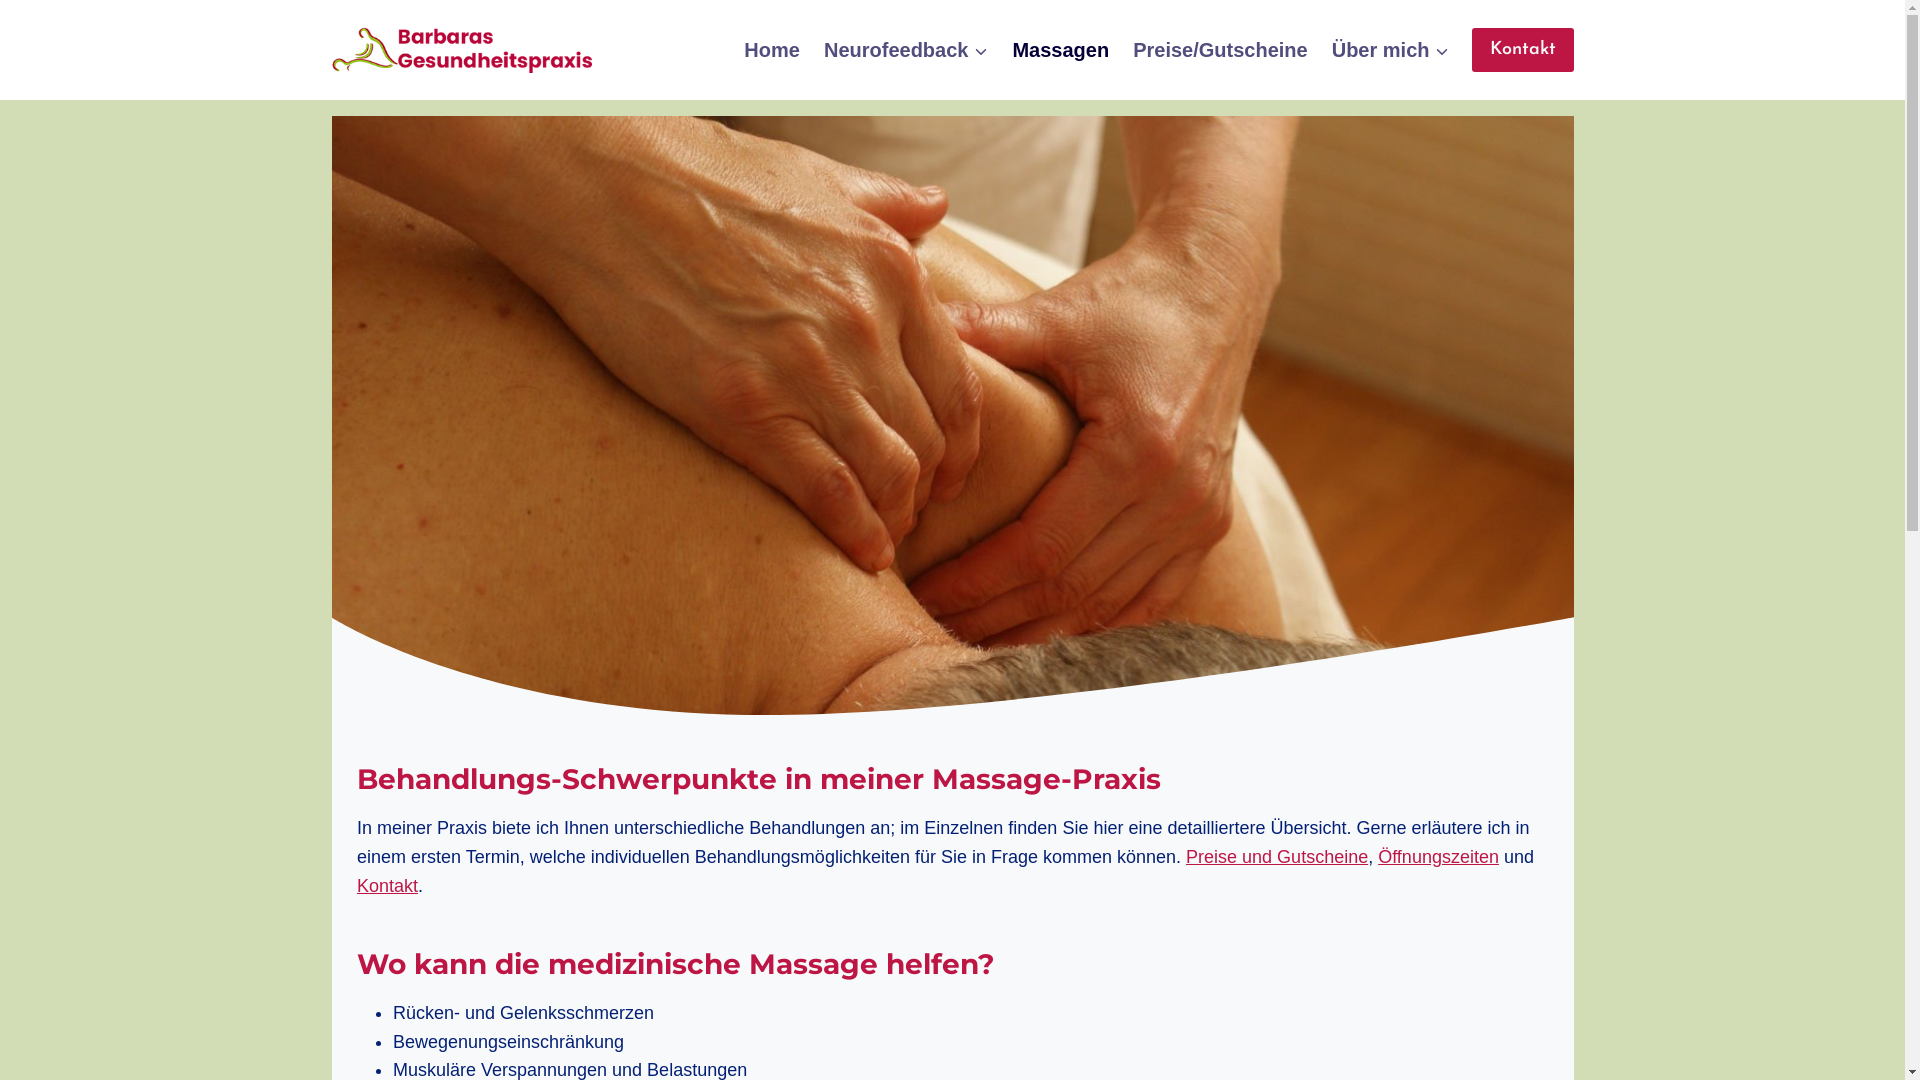 Image resolution: width=1920 pixels, height=1080 pixels. What do you see at coordinates (1277, 857) in the screenshot?
I see `Preise und Gutscheine` at bounding box center [1277, 857].